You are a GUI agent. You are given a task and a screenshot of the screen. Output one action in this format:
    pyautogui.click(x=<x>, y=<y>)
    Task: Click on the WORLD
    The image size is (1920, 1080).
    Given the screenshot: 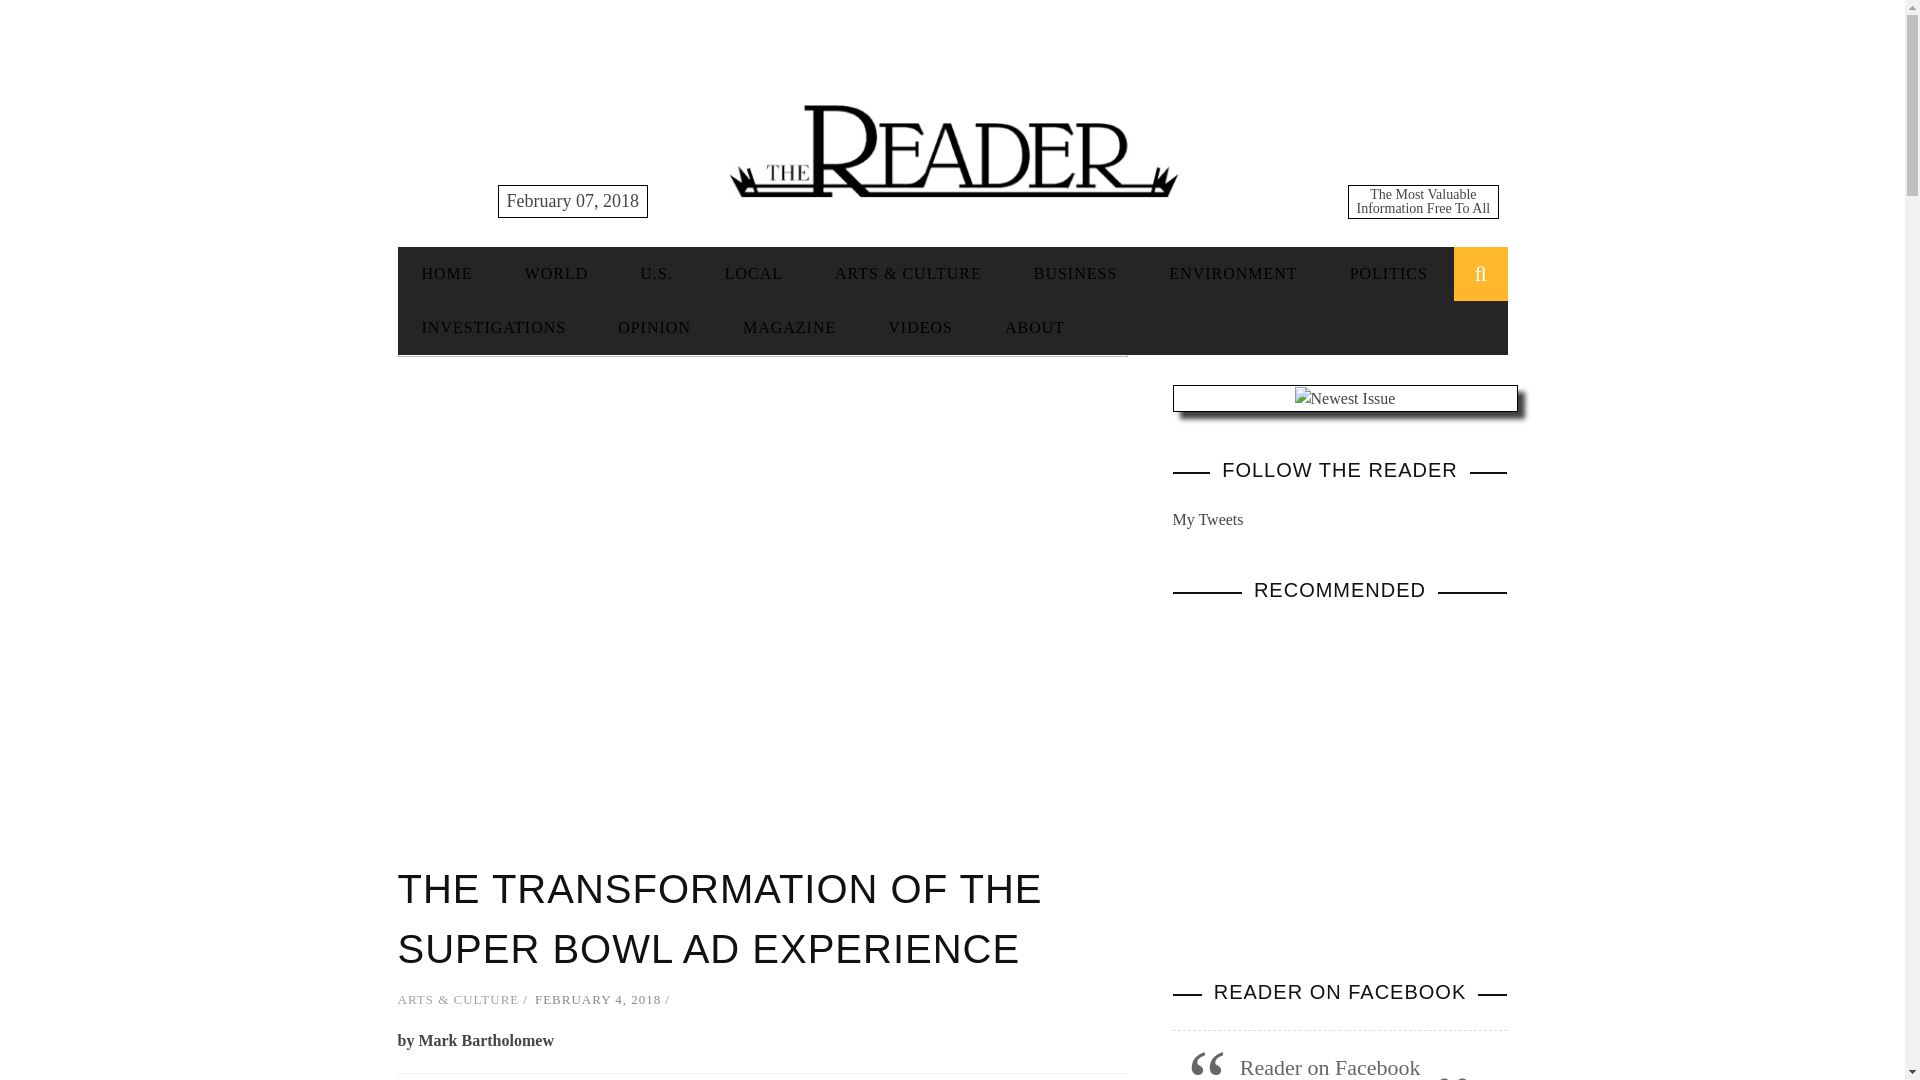 What is the action you would take?
    pyautogui.click(x=556, y=272)
    